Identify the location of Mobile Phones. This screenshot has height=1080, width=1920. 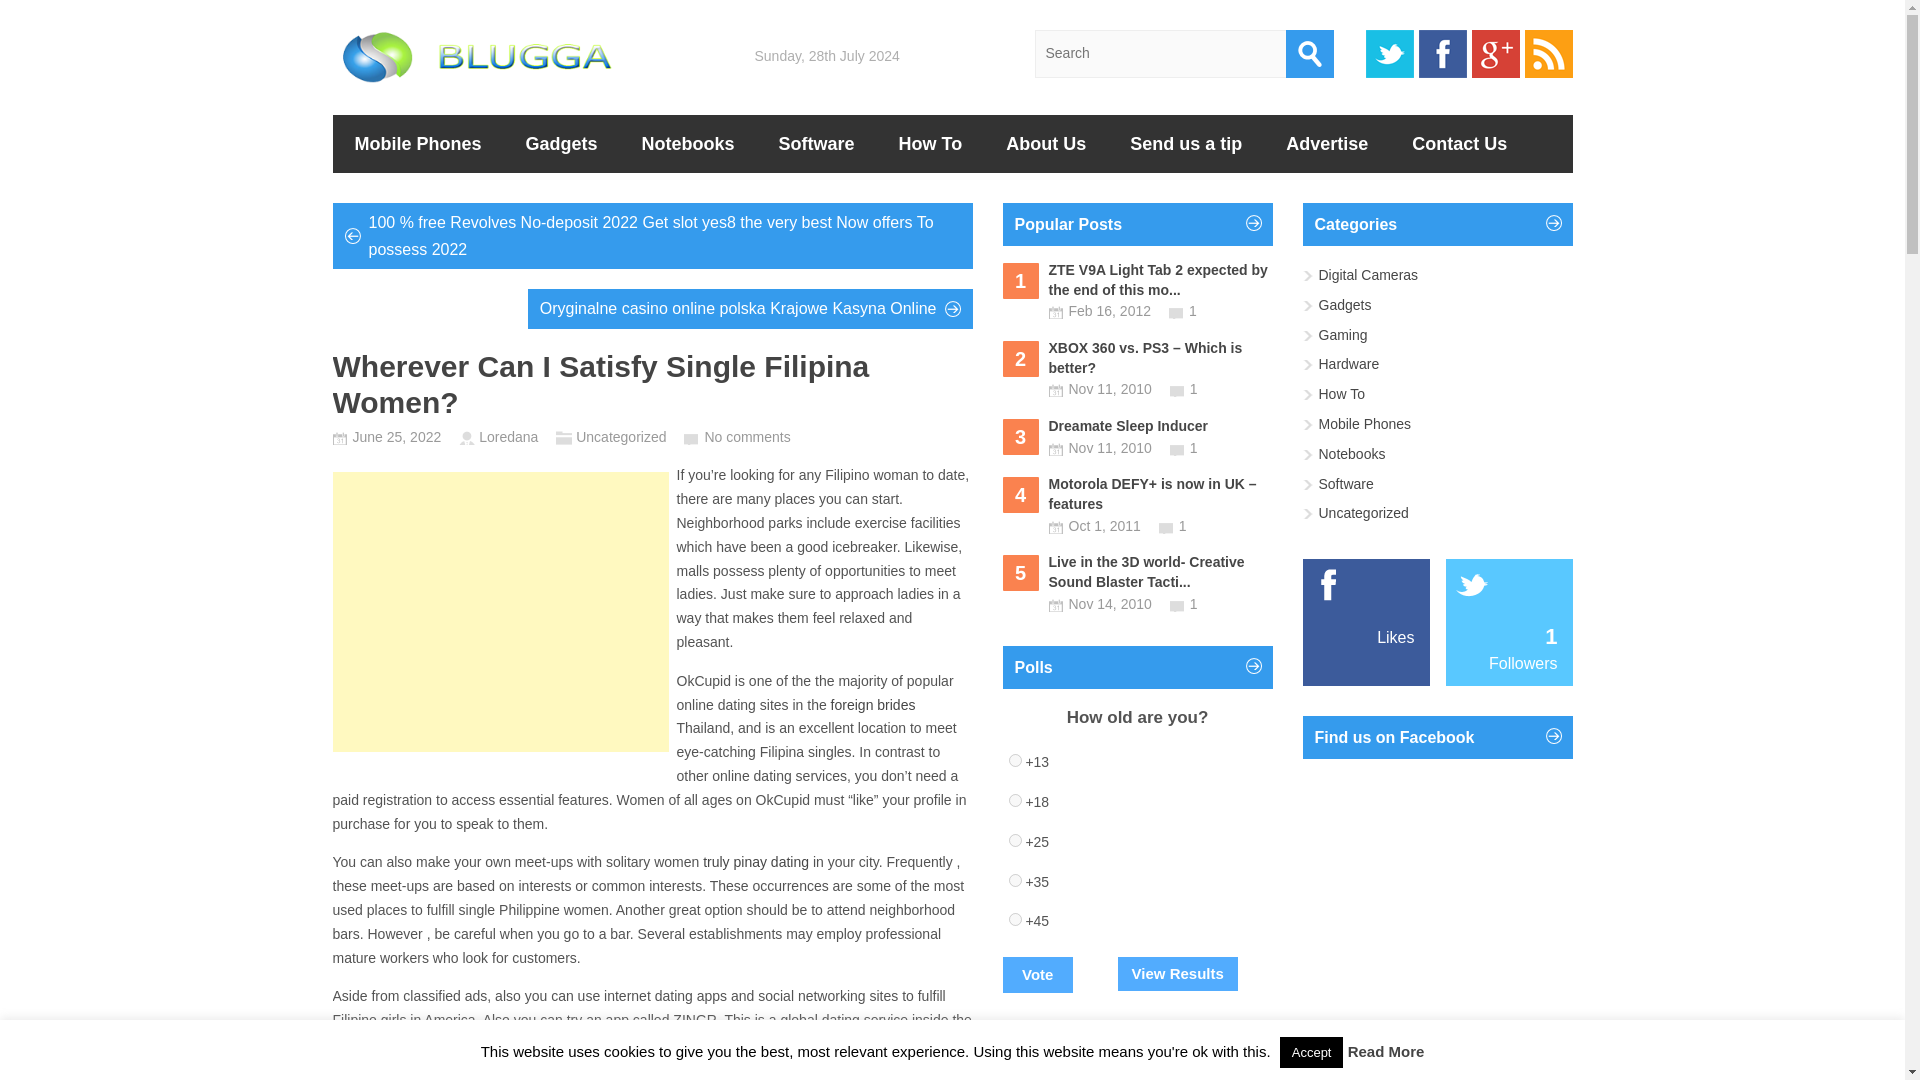
(418, 143).